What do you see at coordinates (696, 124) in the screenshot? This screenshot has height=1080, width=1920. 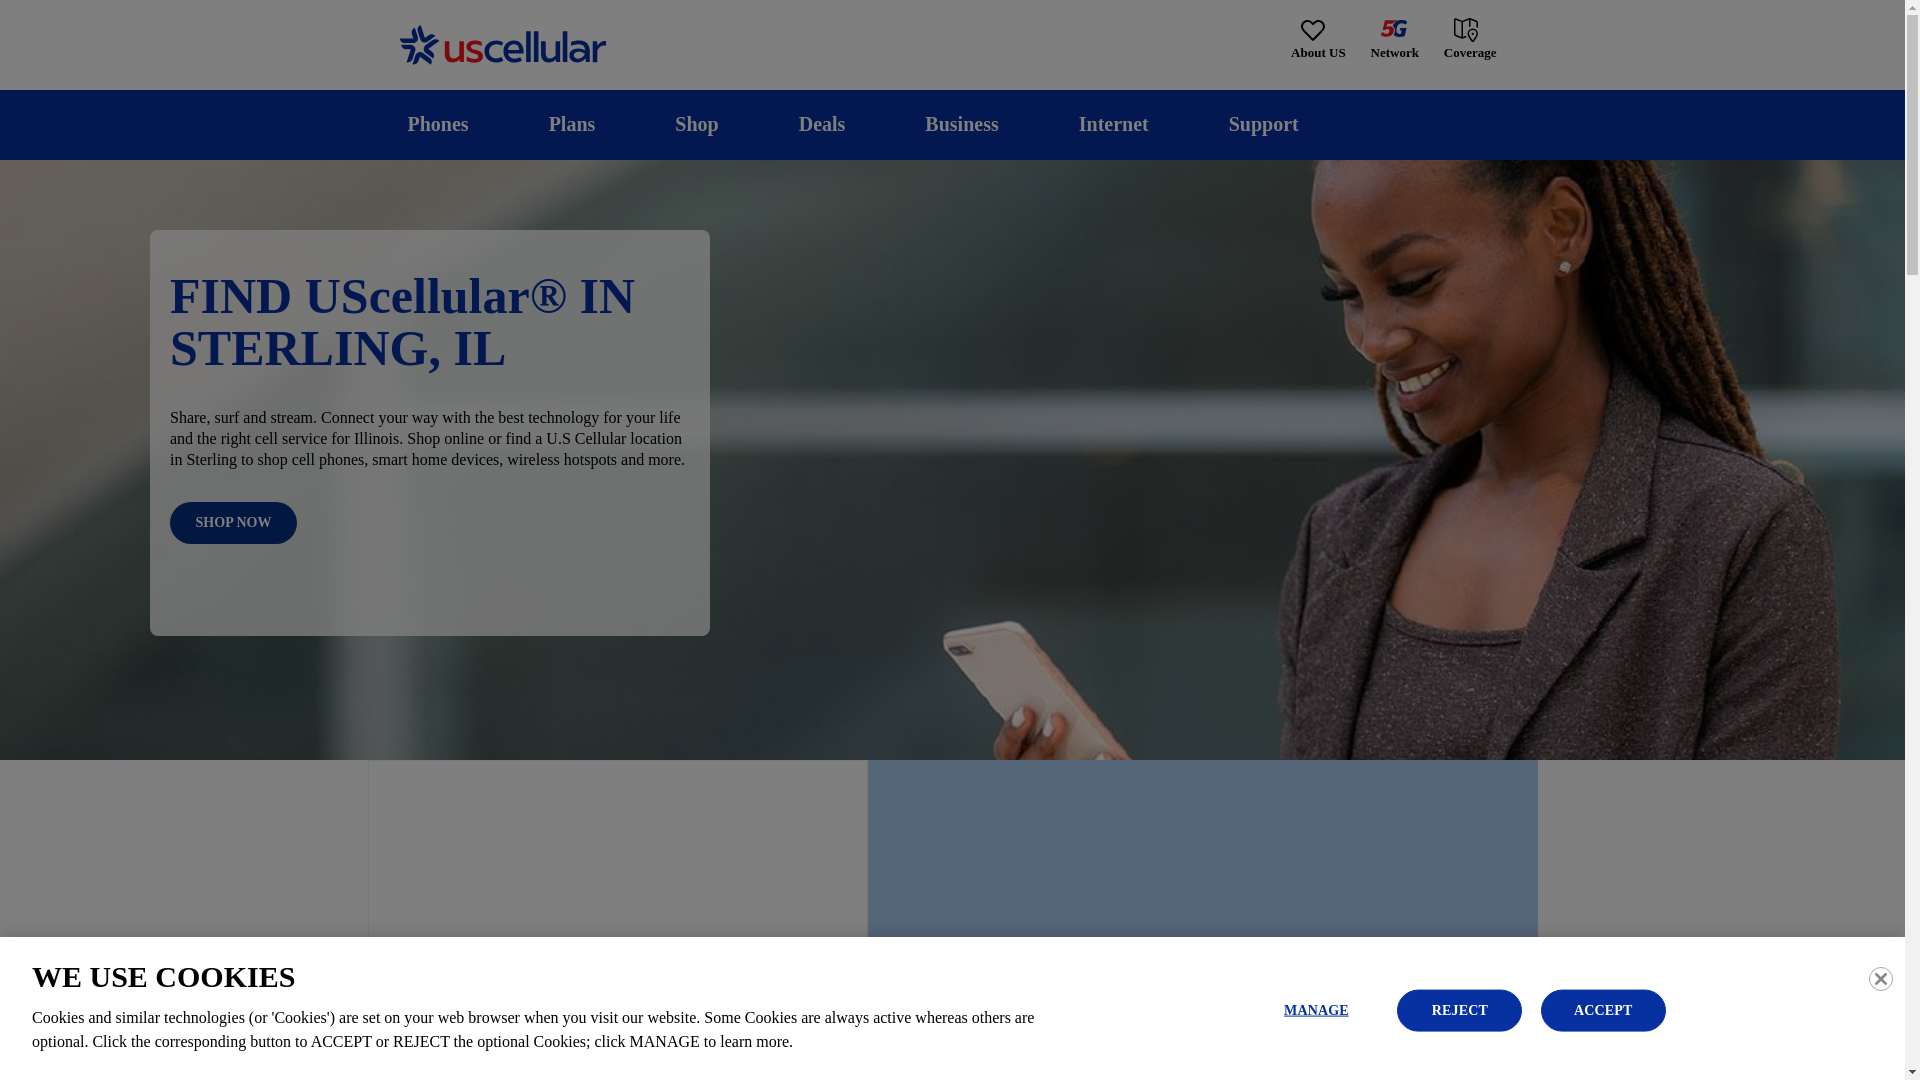 I see `Shop` at bounding box center [696, 124].